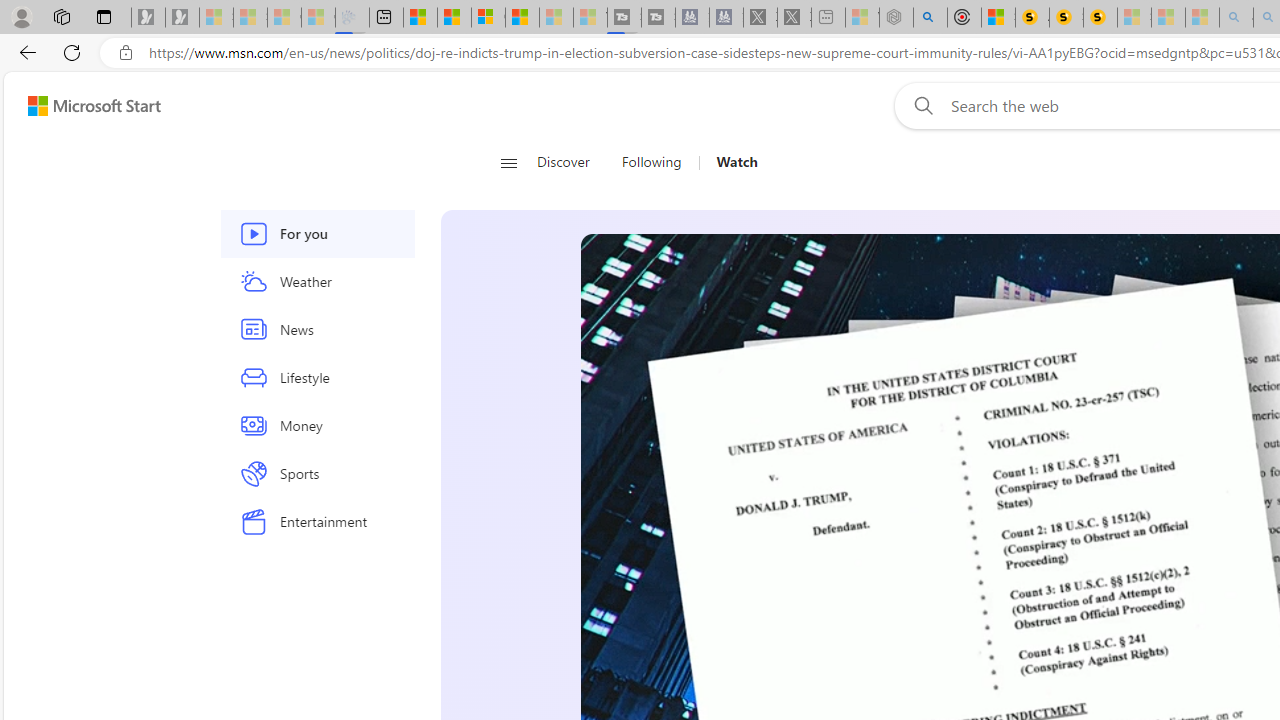 The height and width of the screenshot is (720, 1280). I want to click on Michelle Starr, Senior Journalist at ScienceAlert, so click(1100, 18).